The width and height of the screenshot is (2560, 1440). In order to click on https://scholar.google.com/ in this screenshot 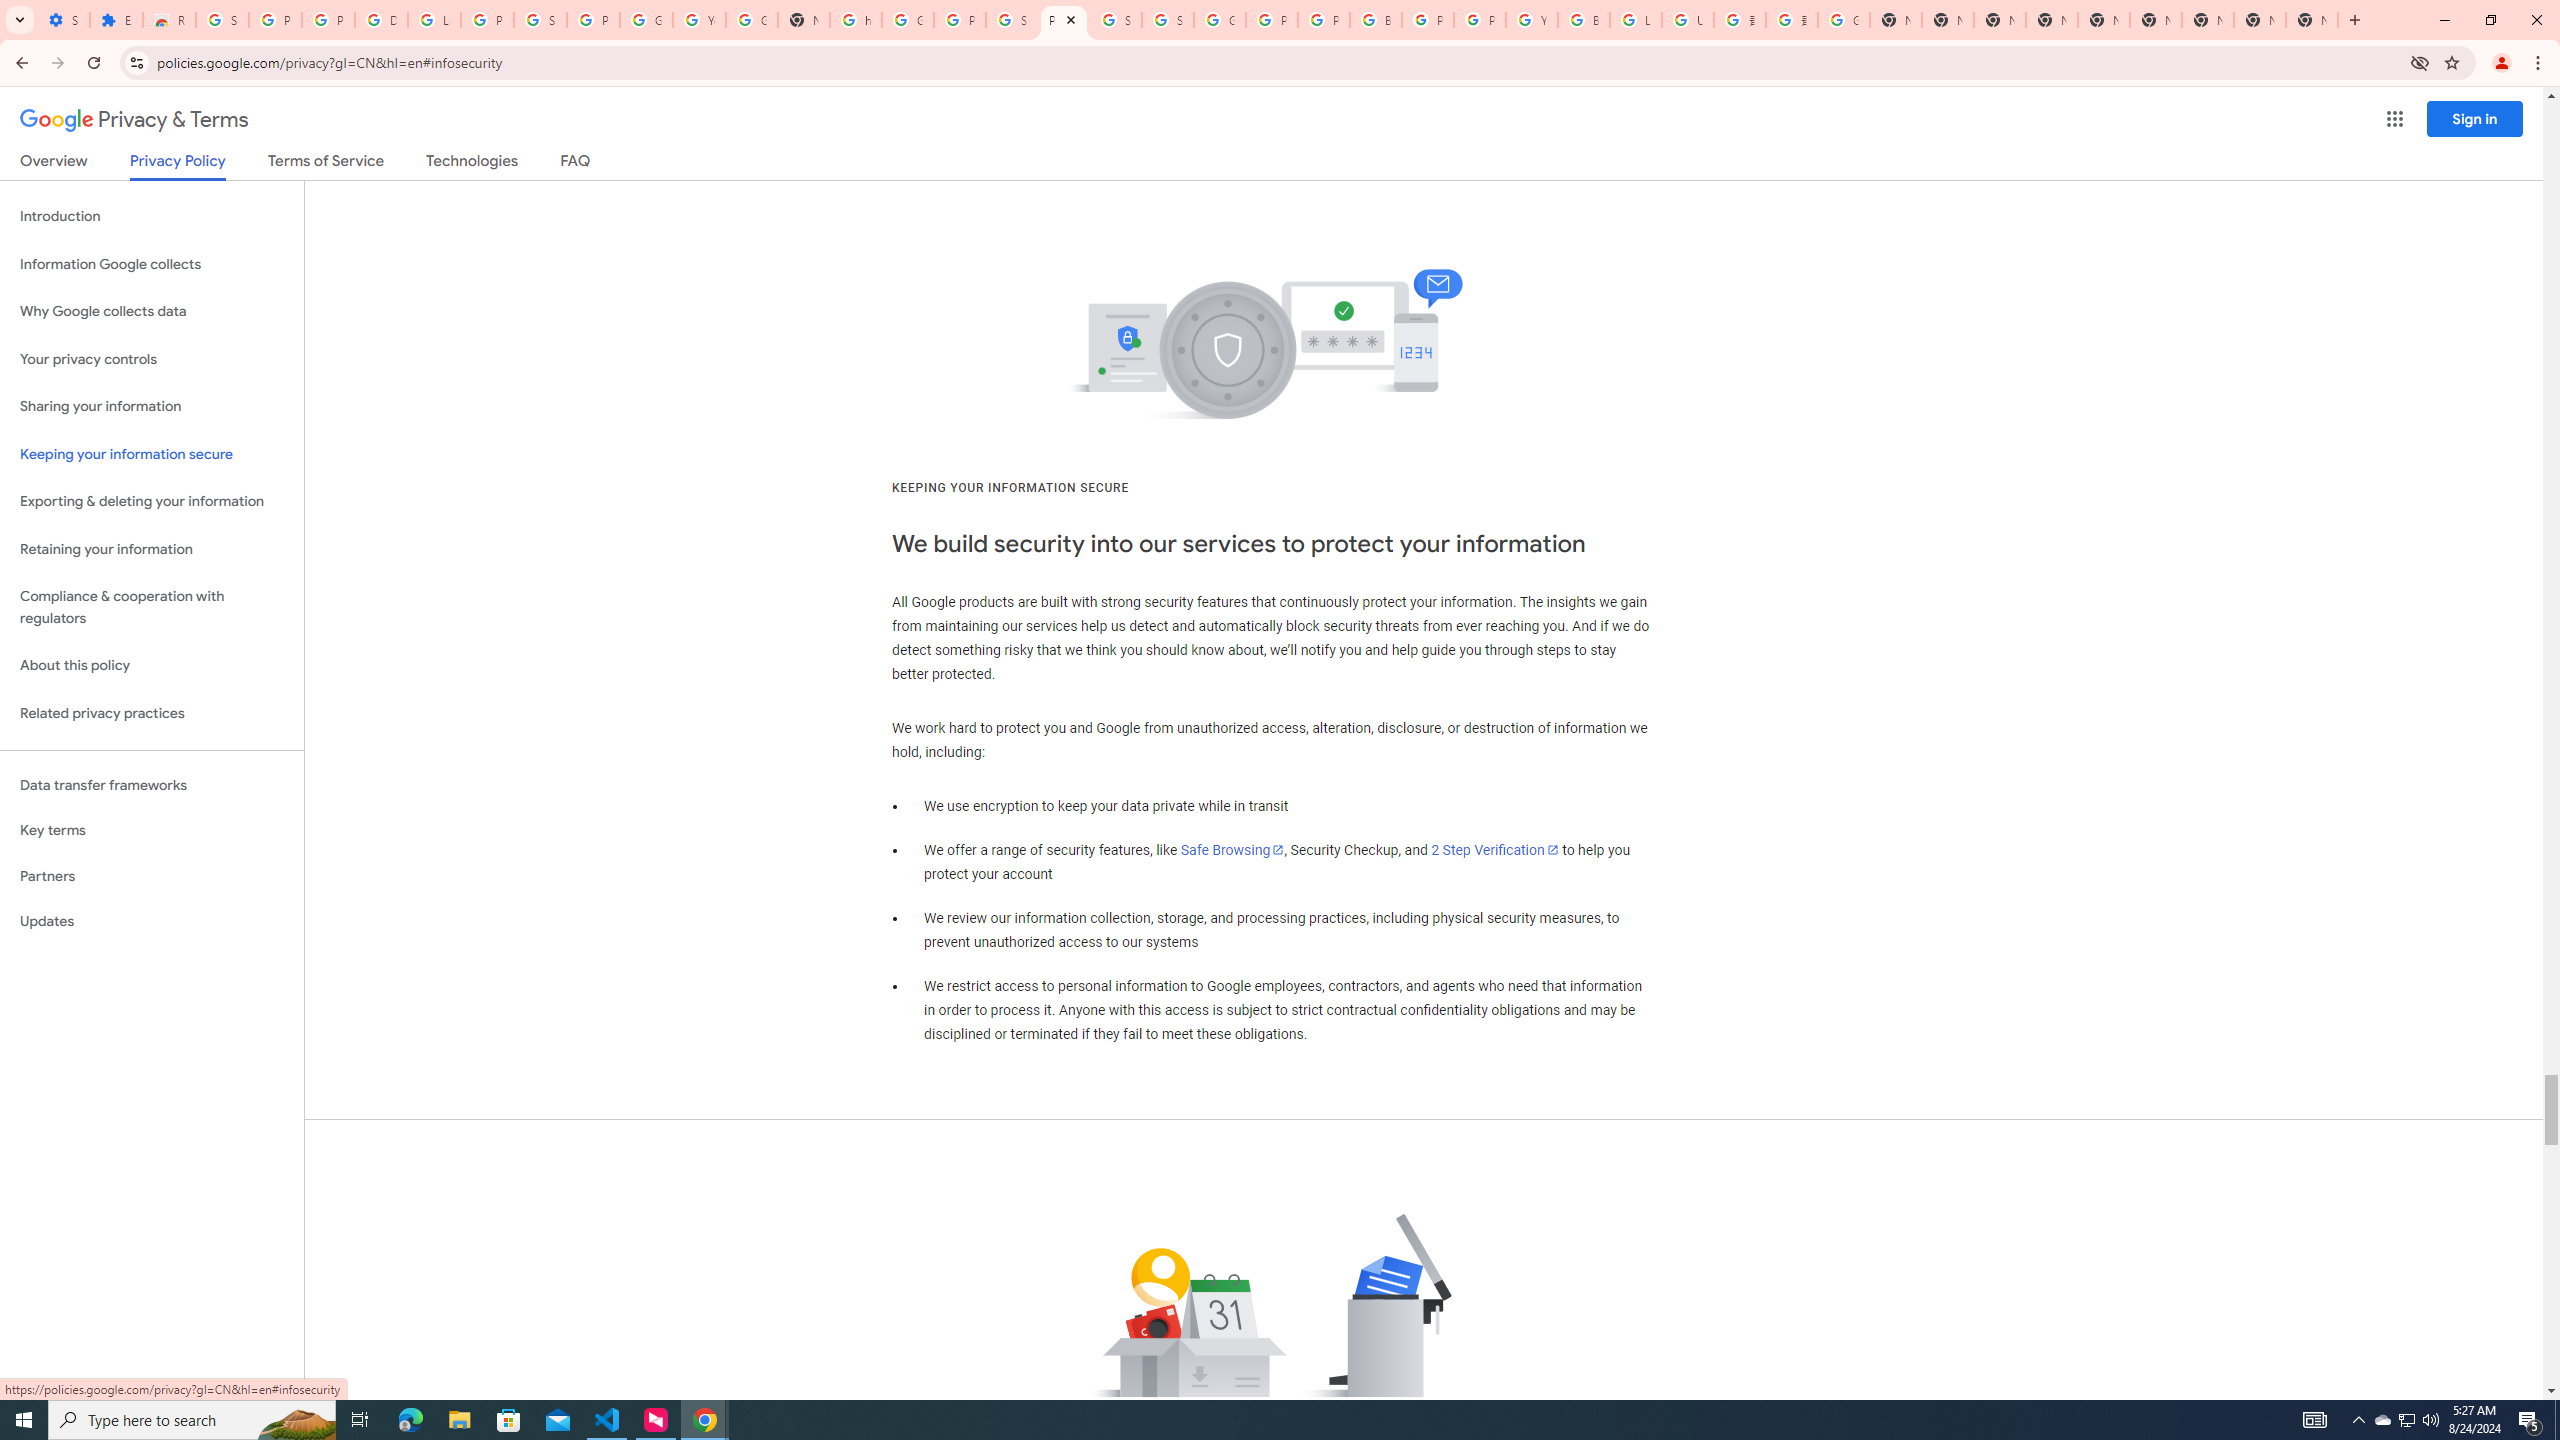, I will do `click(856, 20)`.